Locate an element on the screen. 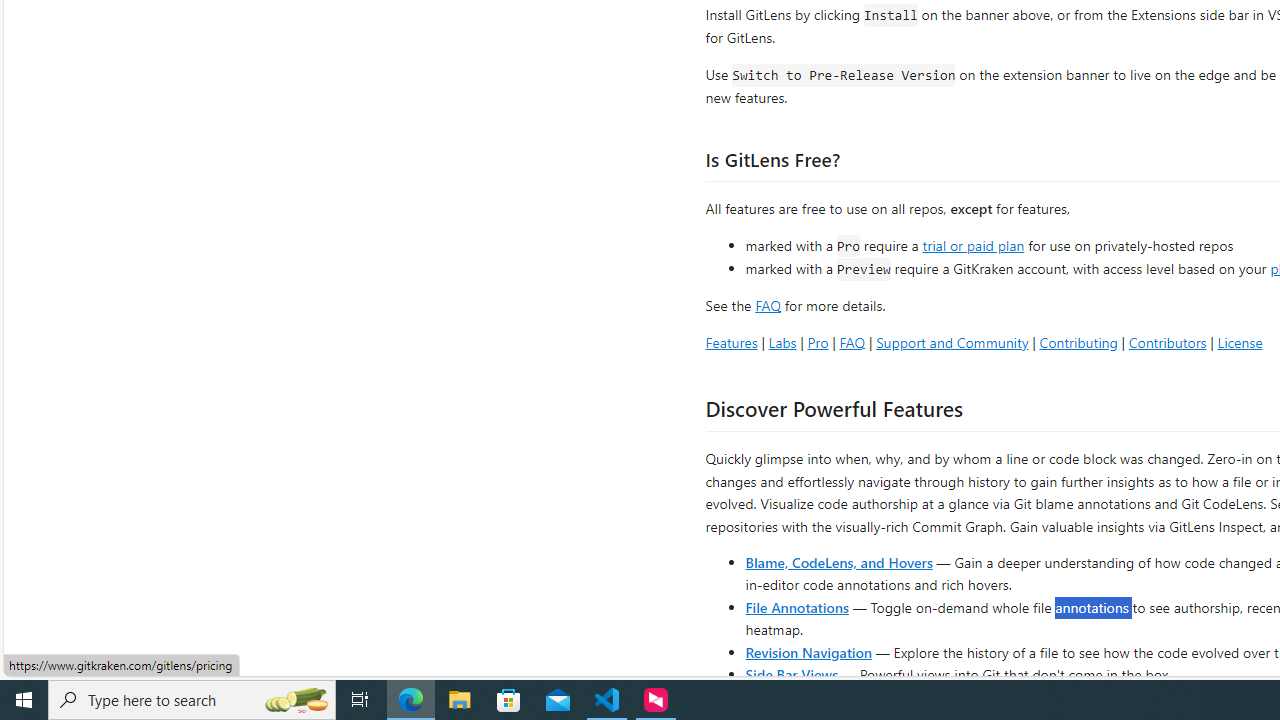 The width and height of the screenshot is (1280, 720). License is located at coordinates (1240, 342).